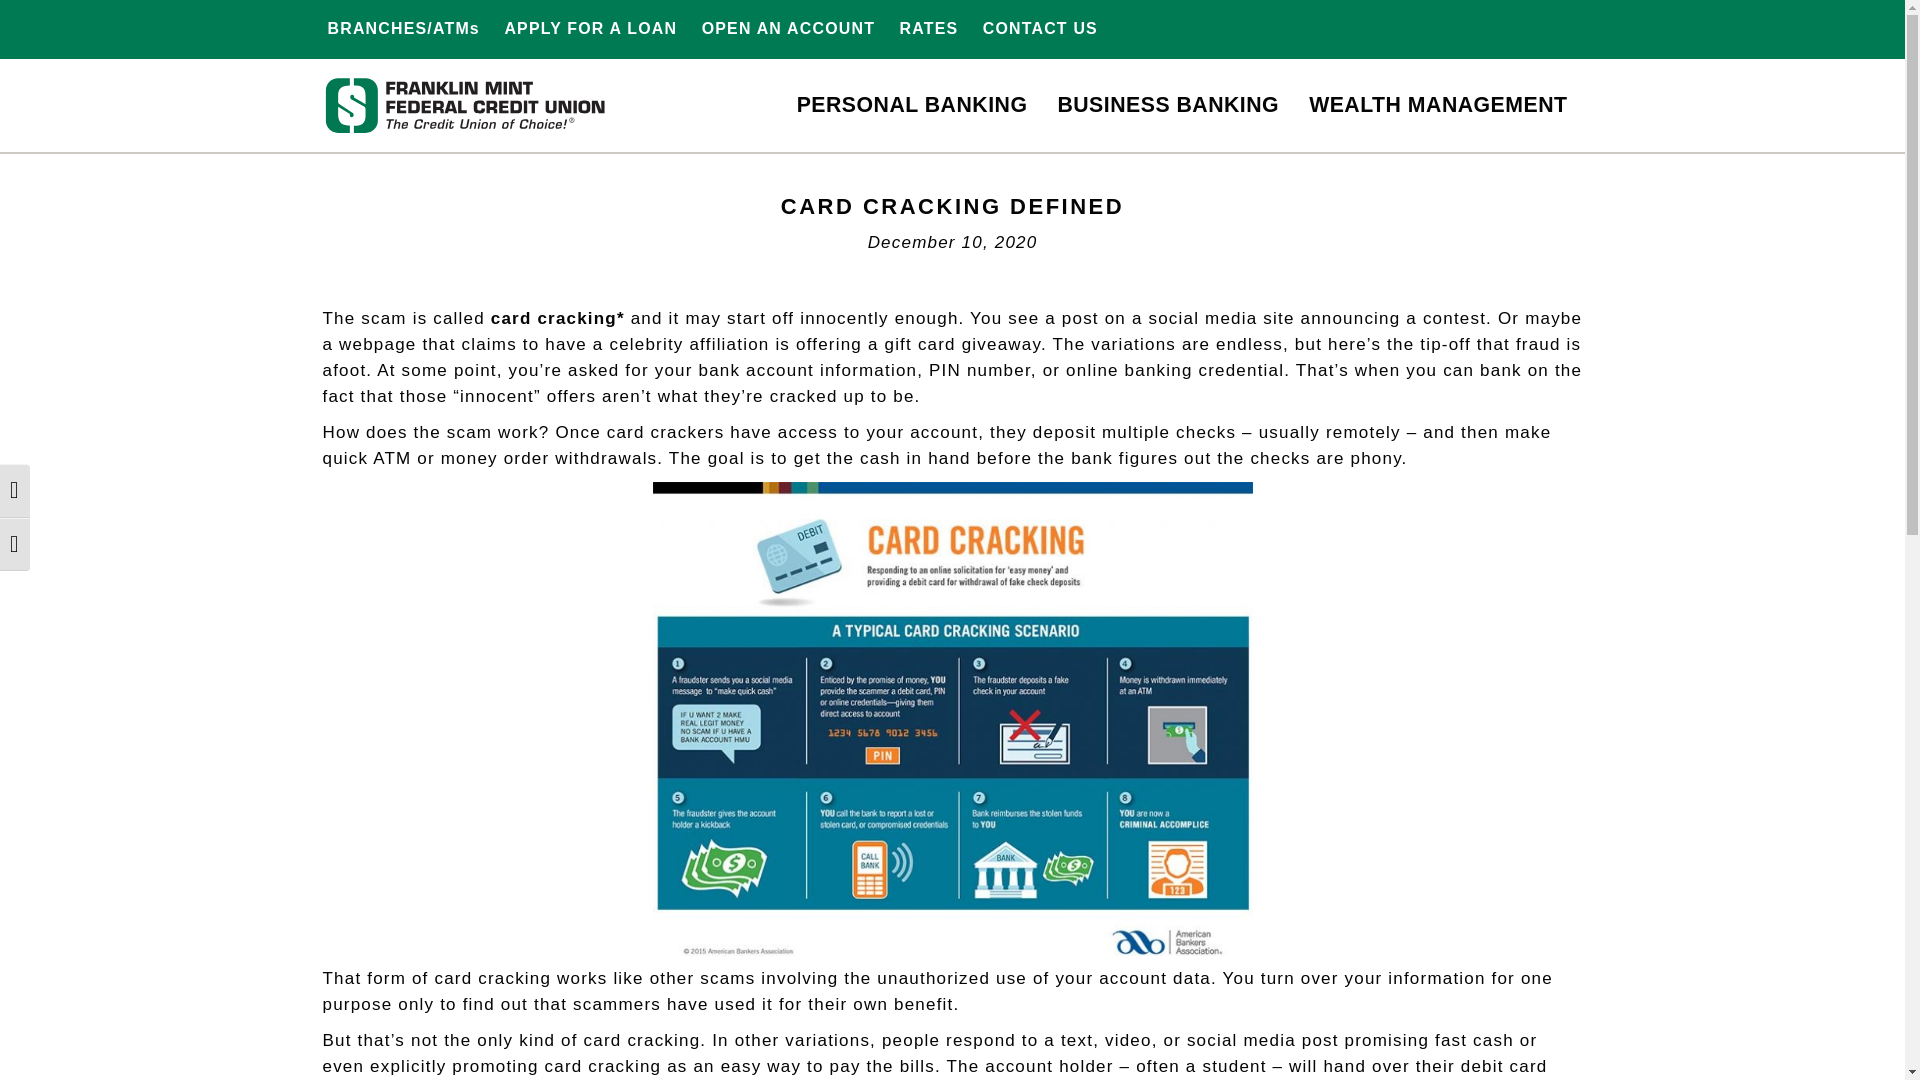  Describe the element at coordinates (912, 105) in the screenshot. I see `PERSONAL BANKING` at that location.